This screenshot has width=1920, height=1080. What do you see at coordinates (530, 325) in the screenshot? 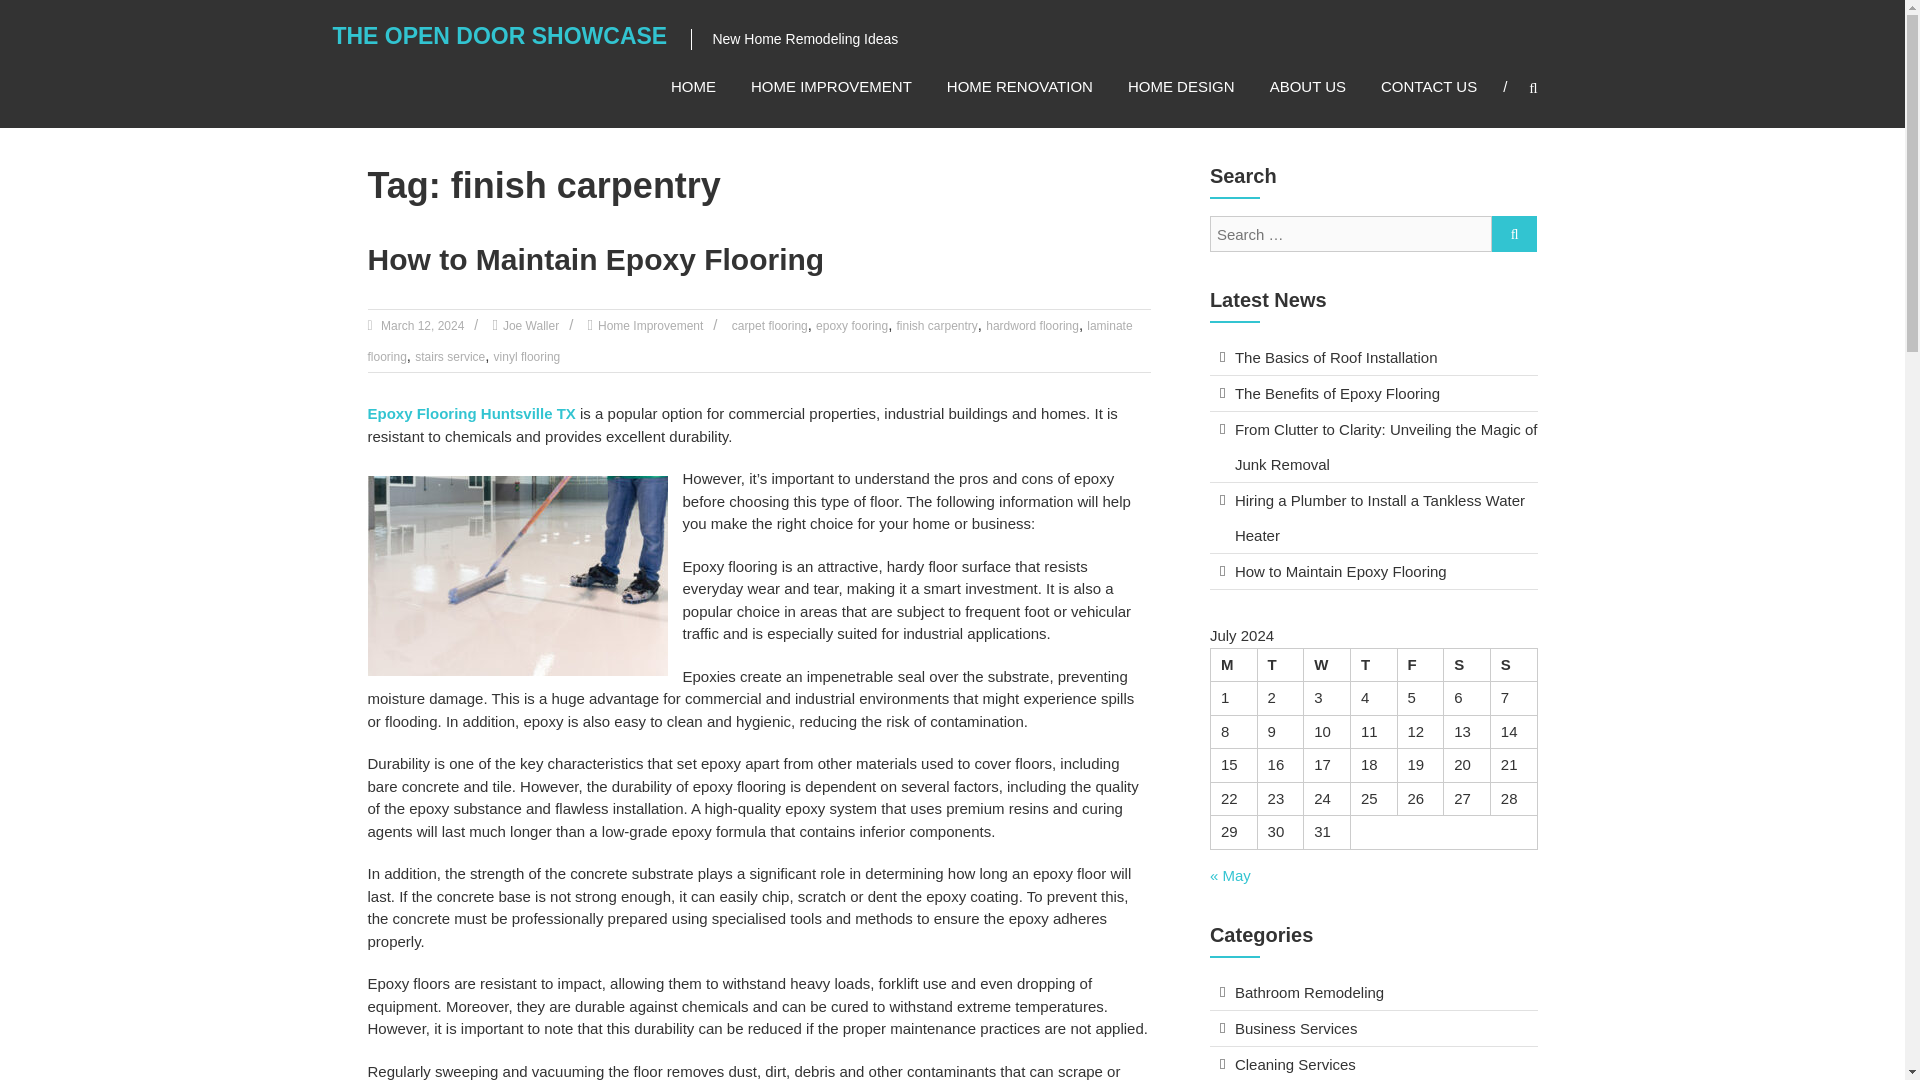
I see `Joe Waller` at bounding box center [530, 325].